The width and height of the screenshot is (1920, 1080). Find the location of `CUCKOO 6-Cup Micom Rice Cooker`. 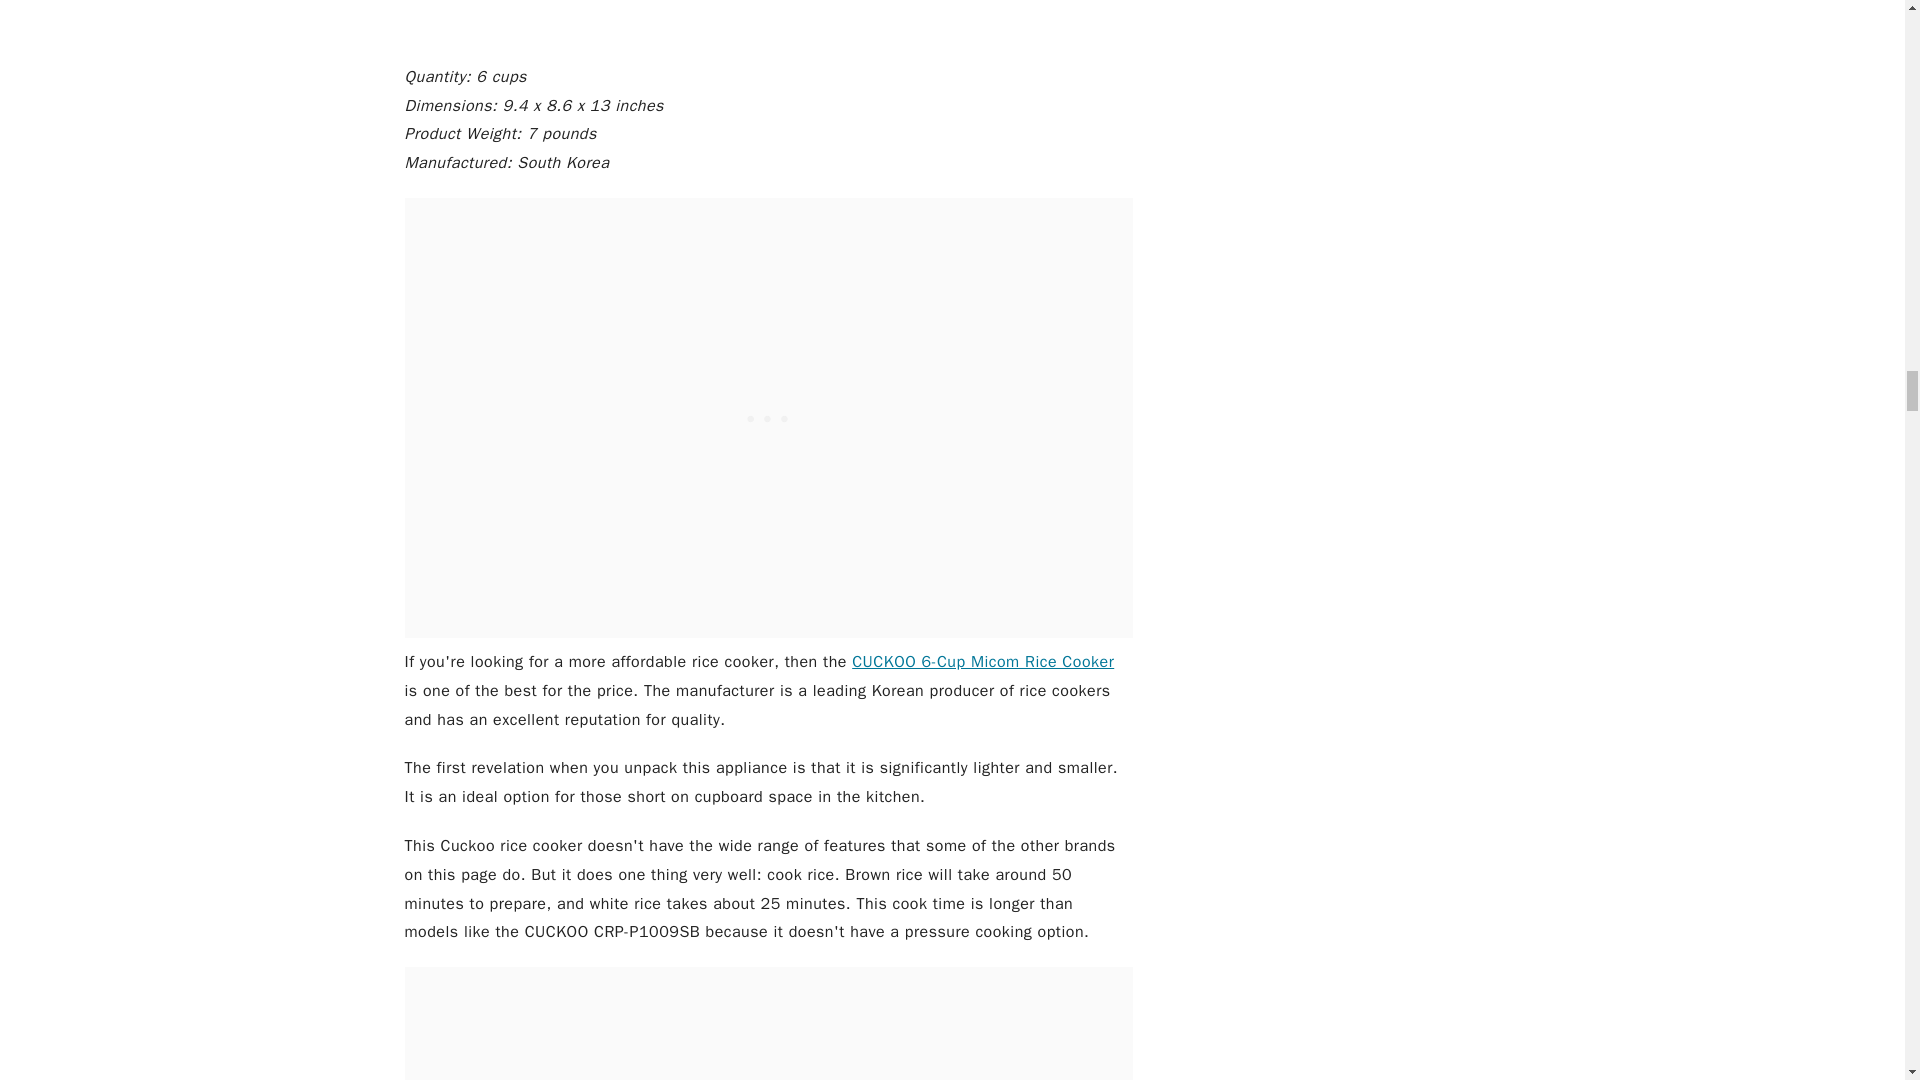

CUCKOO 6-Cup Micom Rice Cooker is located at coordinates (982, 662).